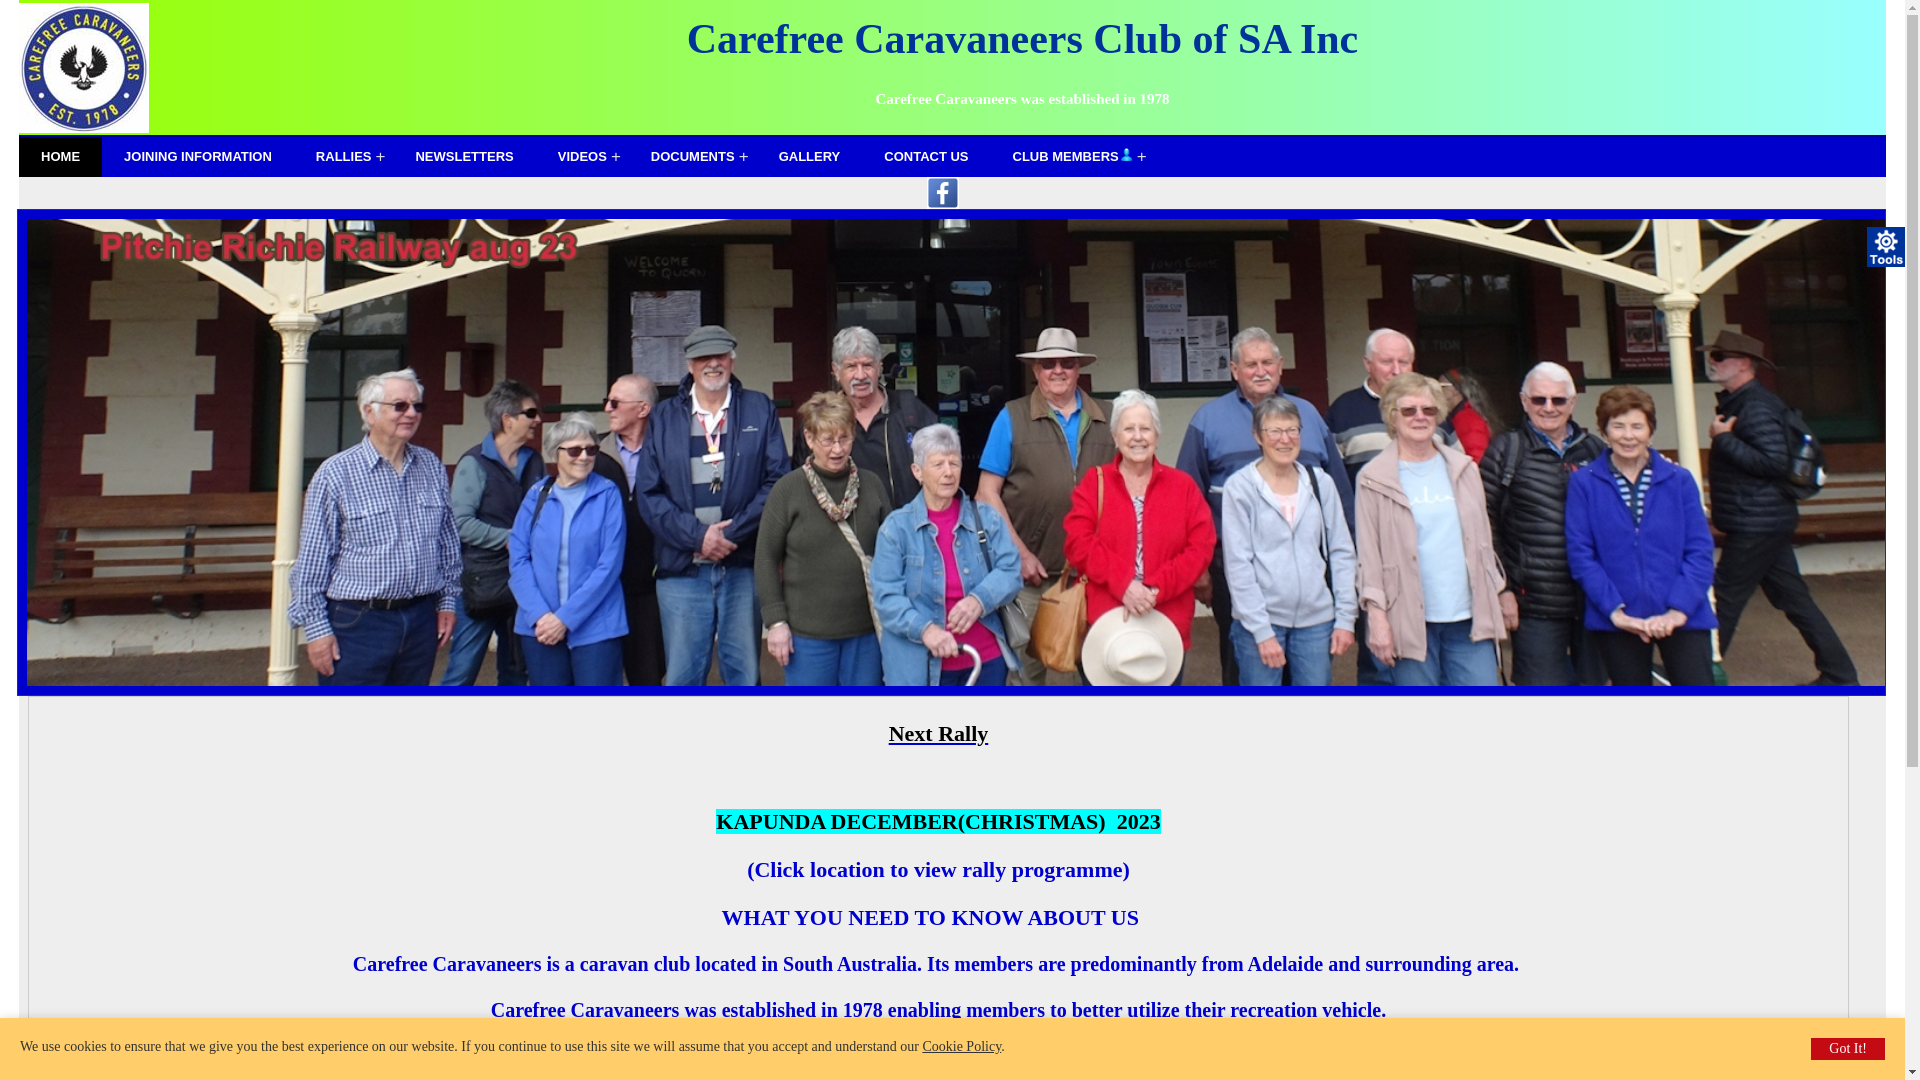  I want to click on Login, so click(1126, 154).